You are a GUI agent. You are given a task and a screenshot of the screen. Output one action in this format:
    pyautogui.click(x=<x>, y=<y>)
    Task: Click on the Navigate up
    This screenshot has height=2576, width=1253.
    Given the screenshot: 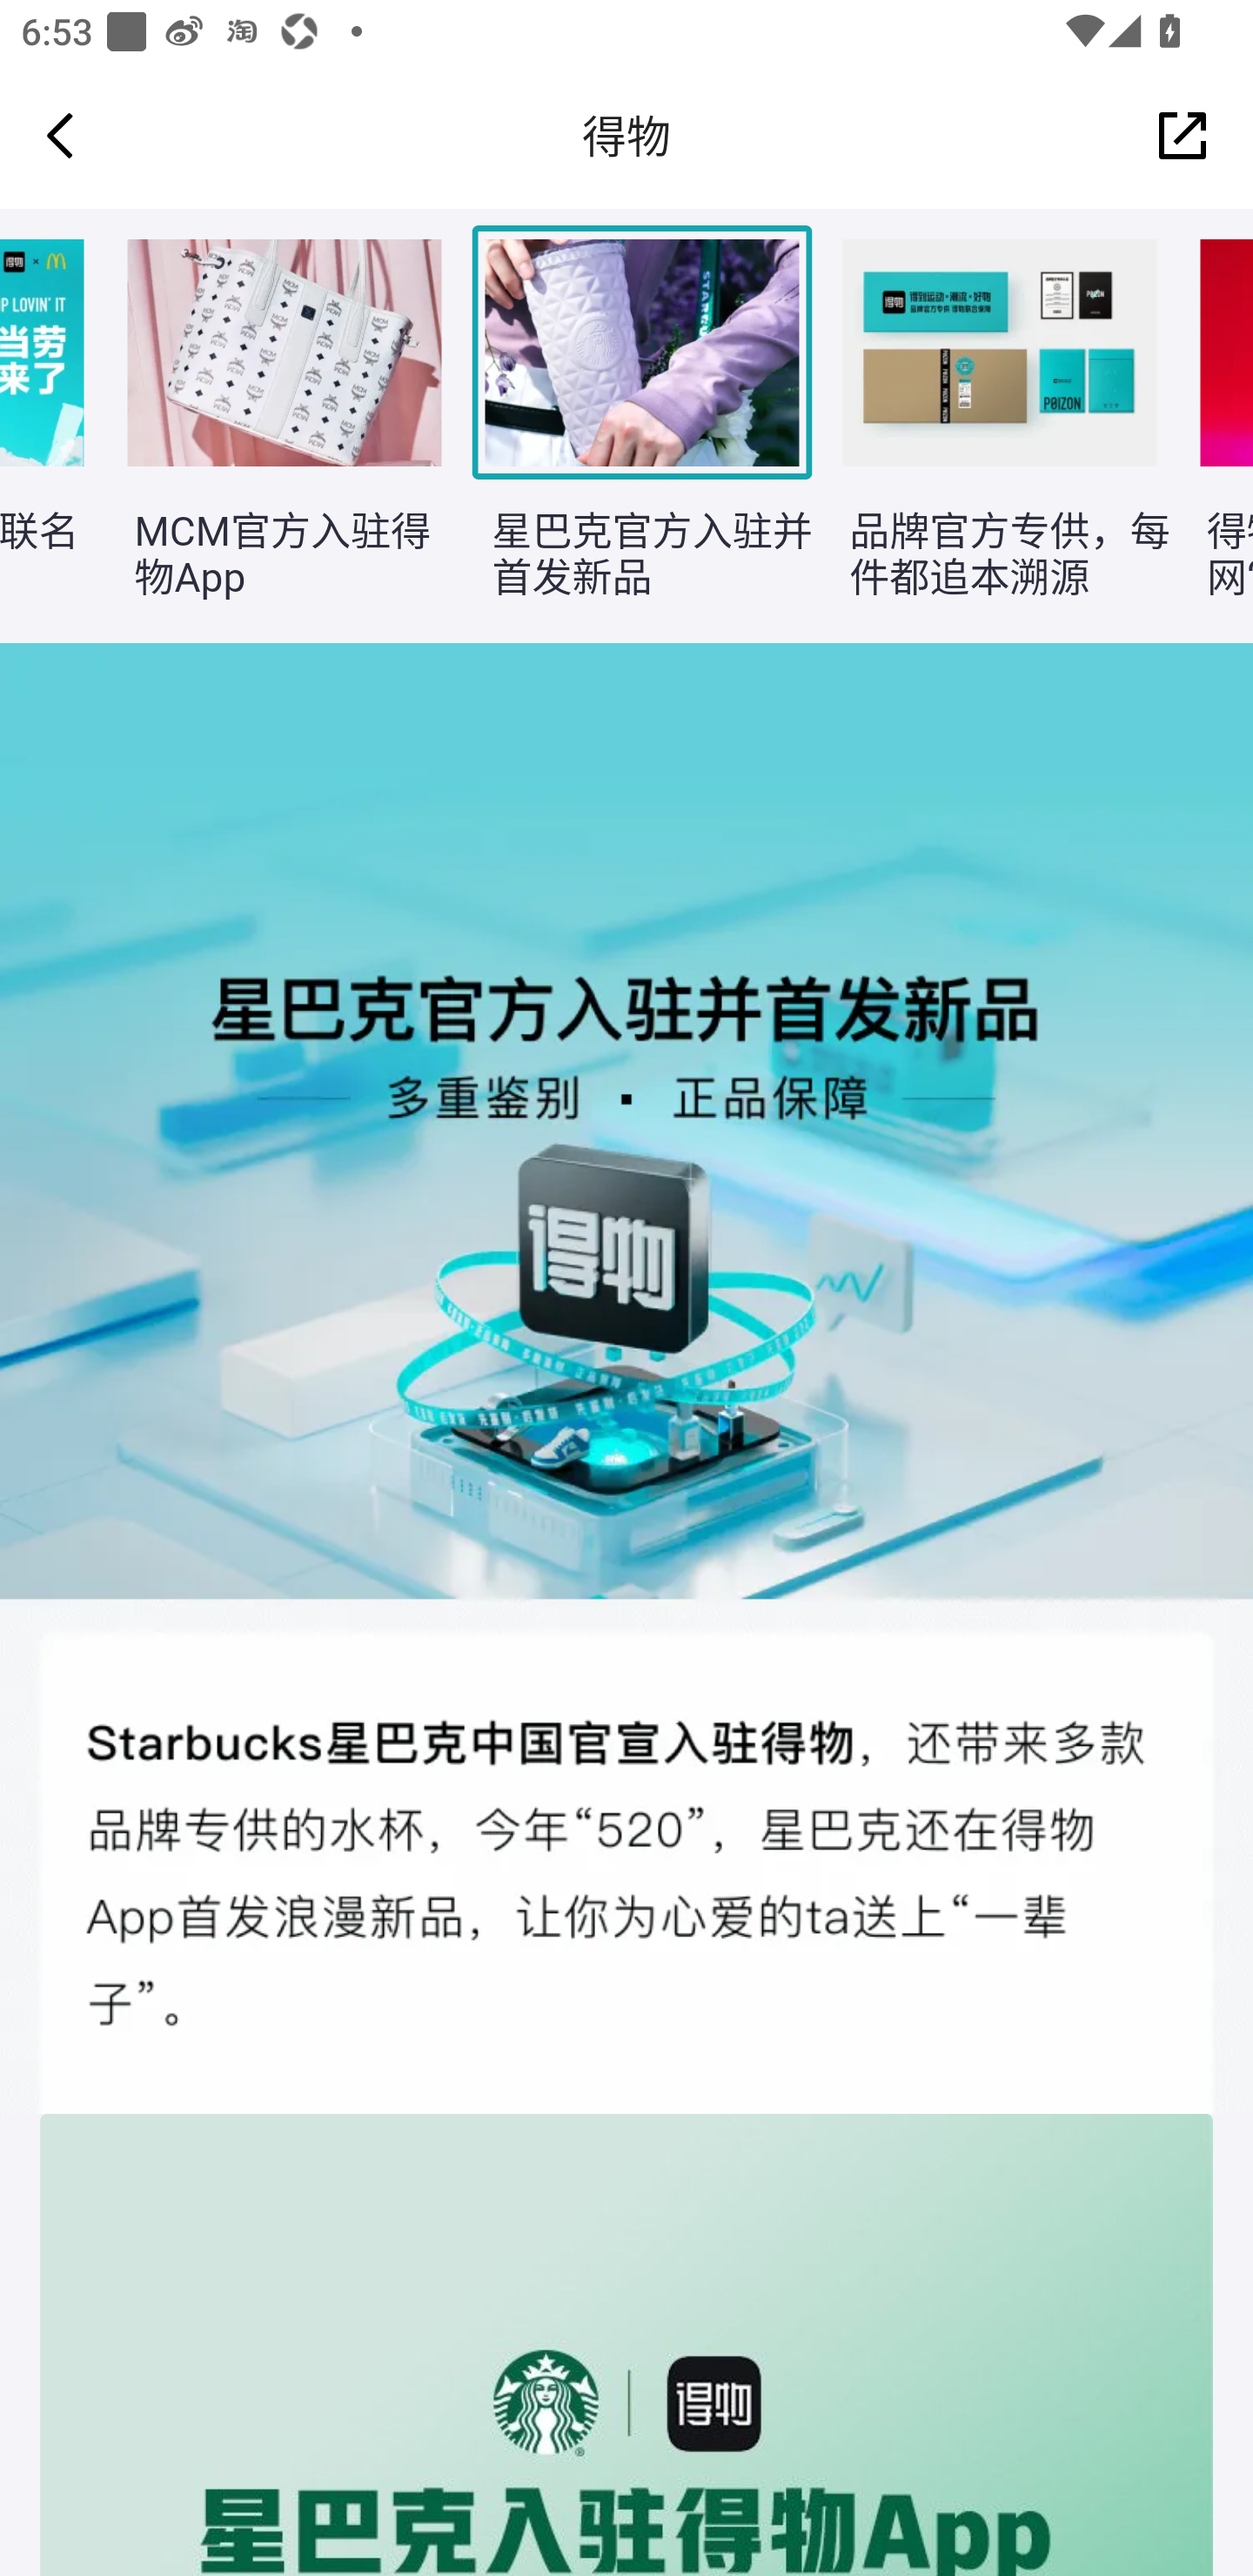 What is the action you would take?
    pyautogui.click(x=60, y=135)
    